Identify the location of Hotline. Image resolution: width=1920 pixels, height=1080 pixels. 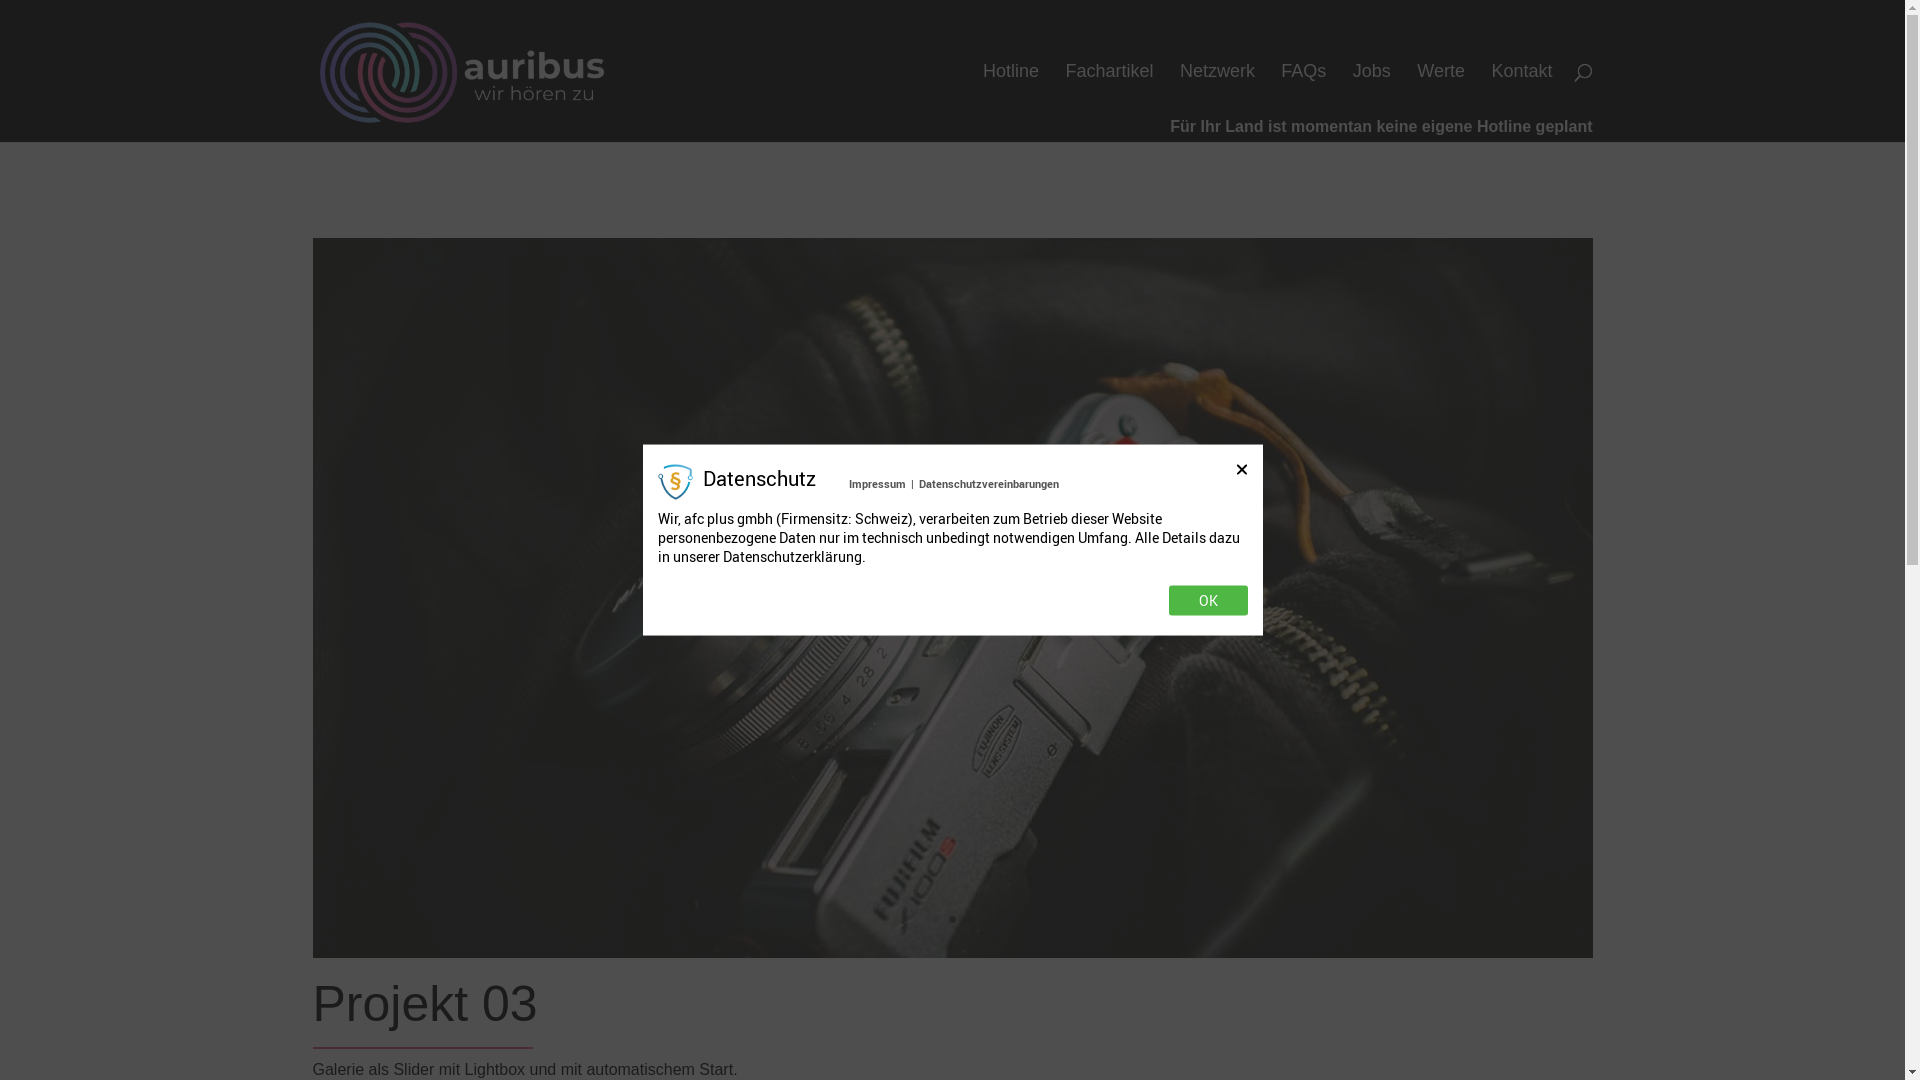
(1011, 103).